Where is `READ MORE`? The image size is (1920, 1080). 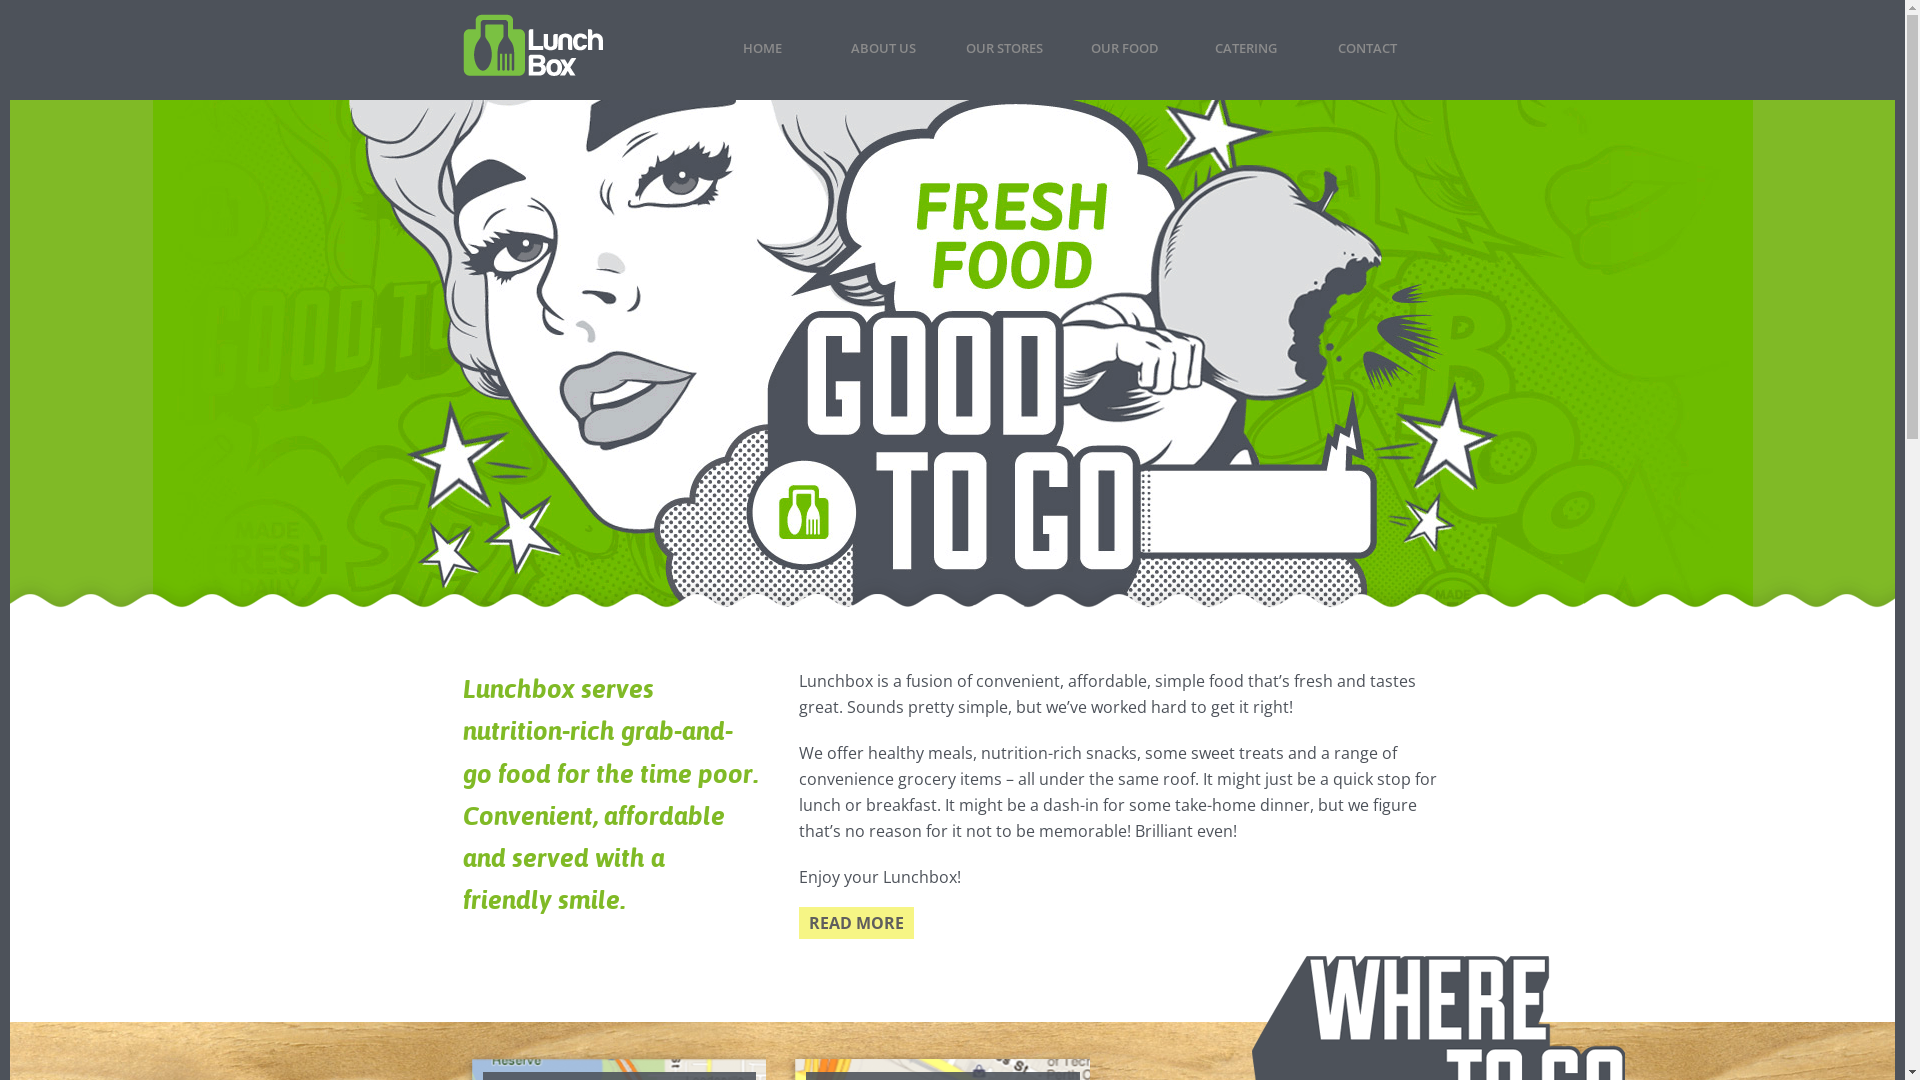 READ MORE is located at coordinates (856, 923).